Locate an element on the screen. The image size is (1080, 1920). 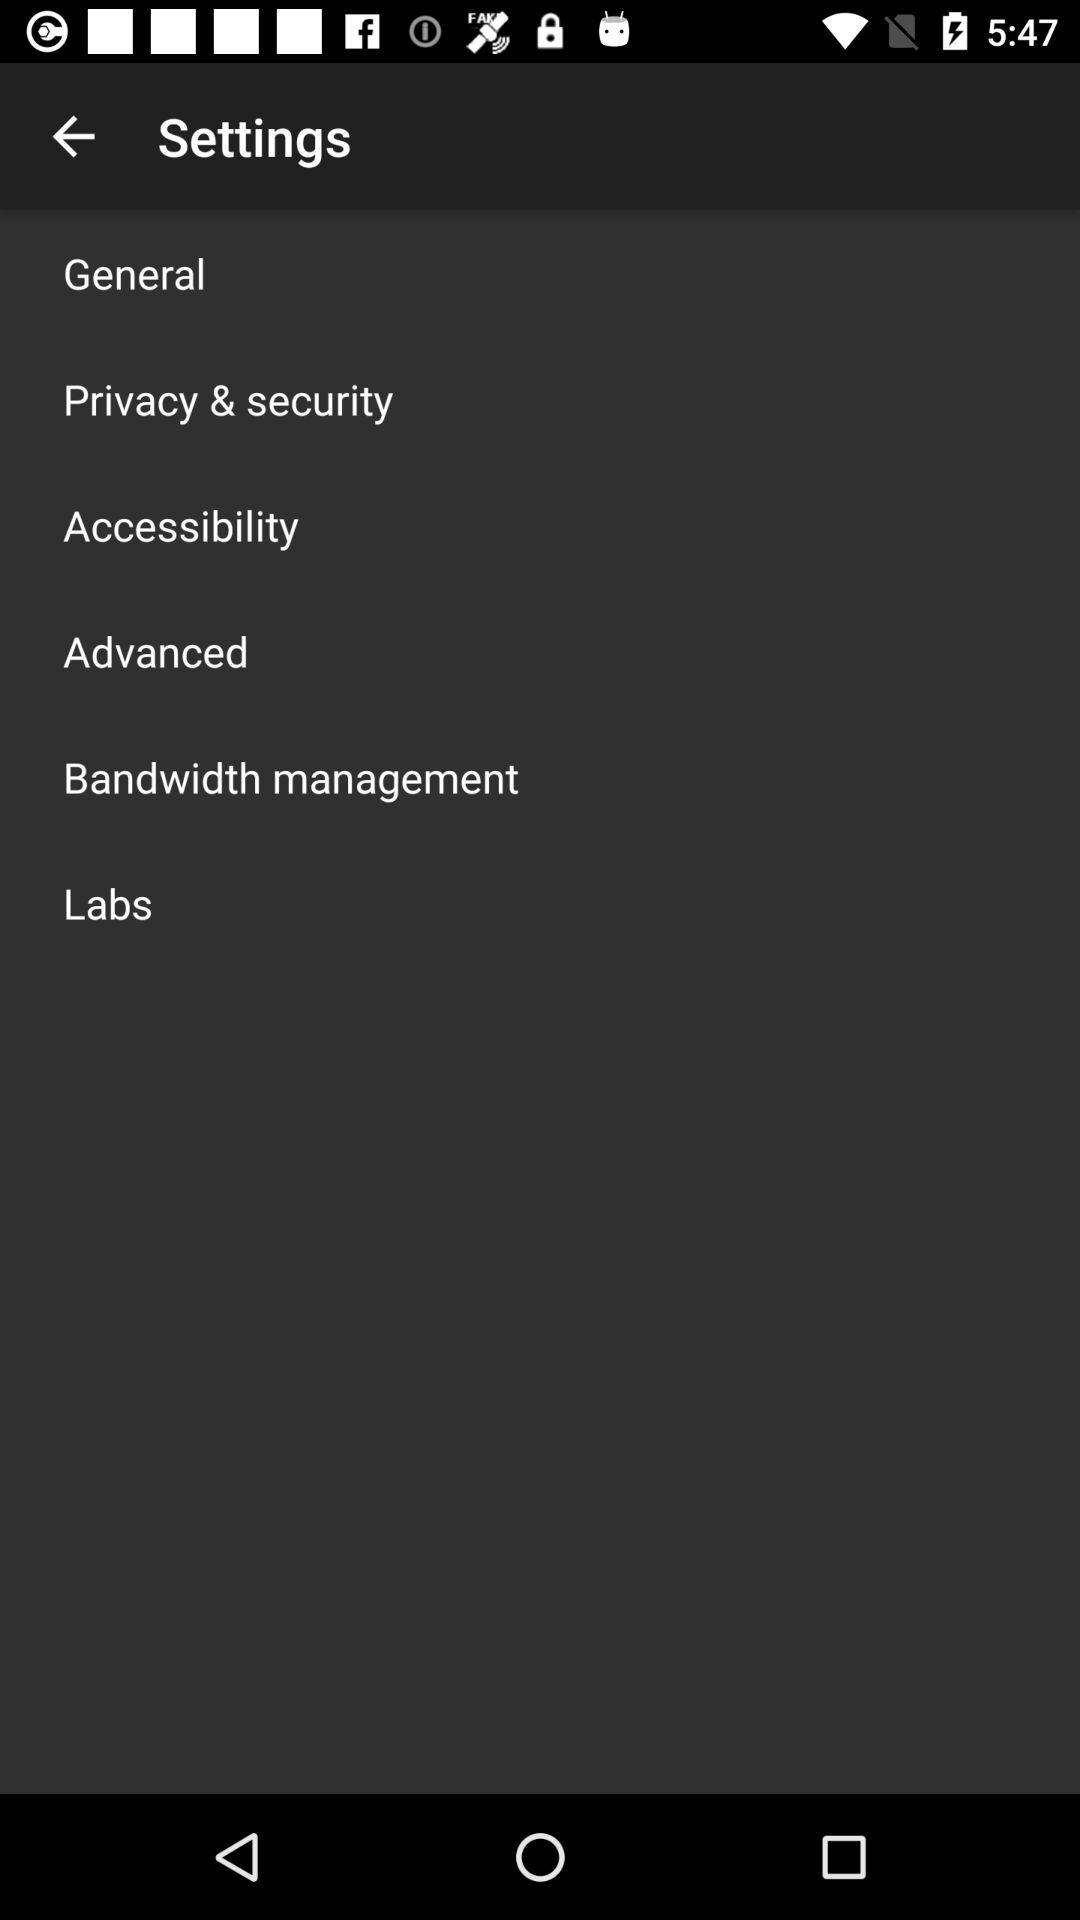
tap app above the general item is located at coordinates (73, 136).